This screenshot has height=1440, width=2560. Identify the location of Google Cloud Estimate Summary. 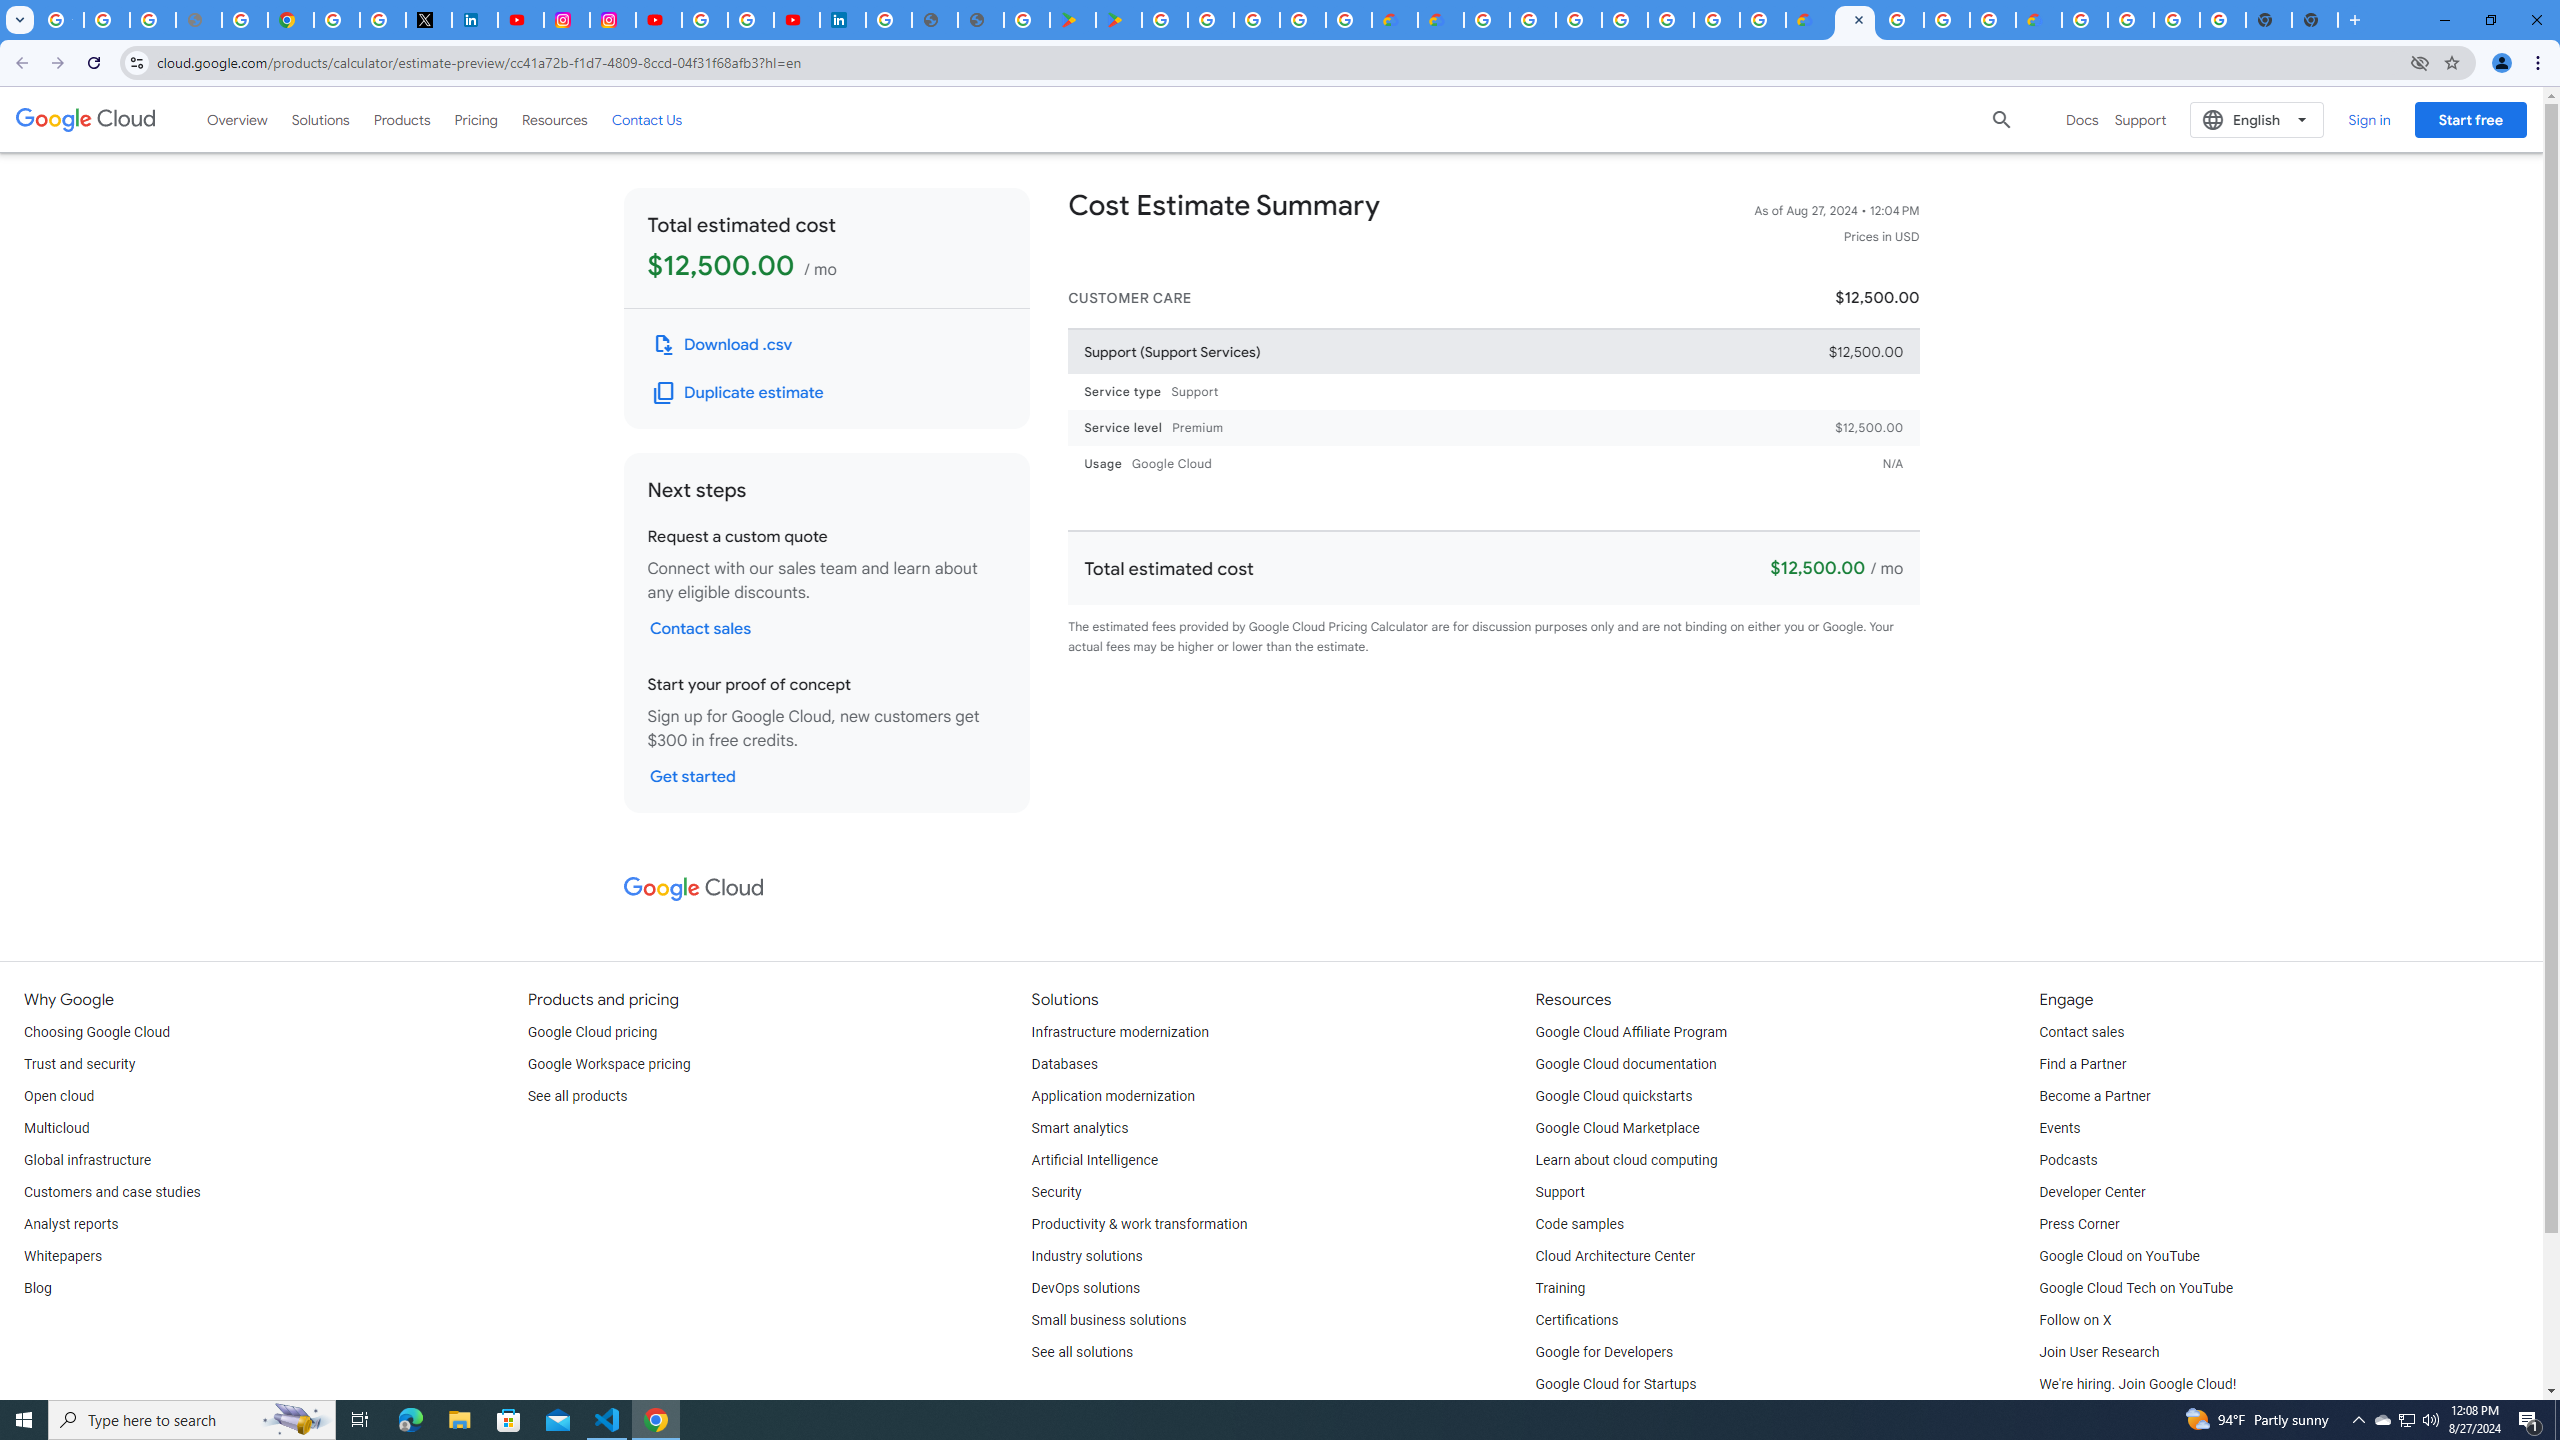
(1854, 20).